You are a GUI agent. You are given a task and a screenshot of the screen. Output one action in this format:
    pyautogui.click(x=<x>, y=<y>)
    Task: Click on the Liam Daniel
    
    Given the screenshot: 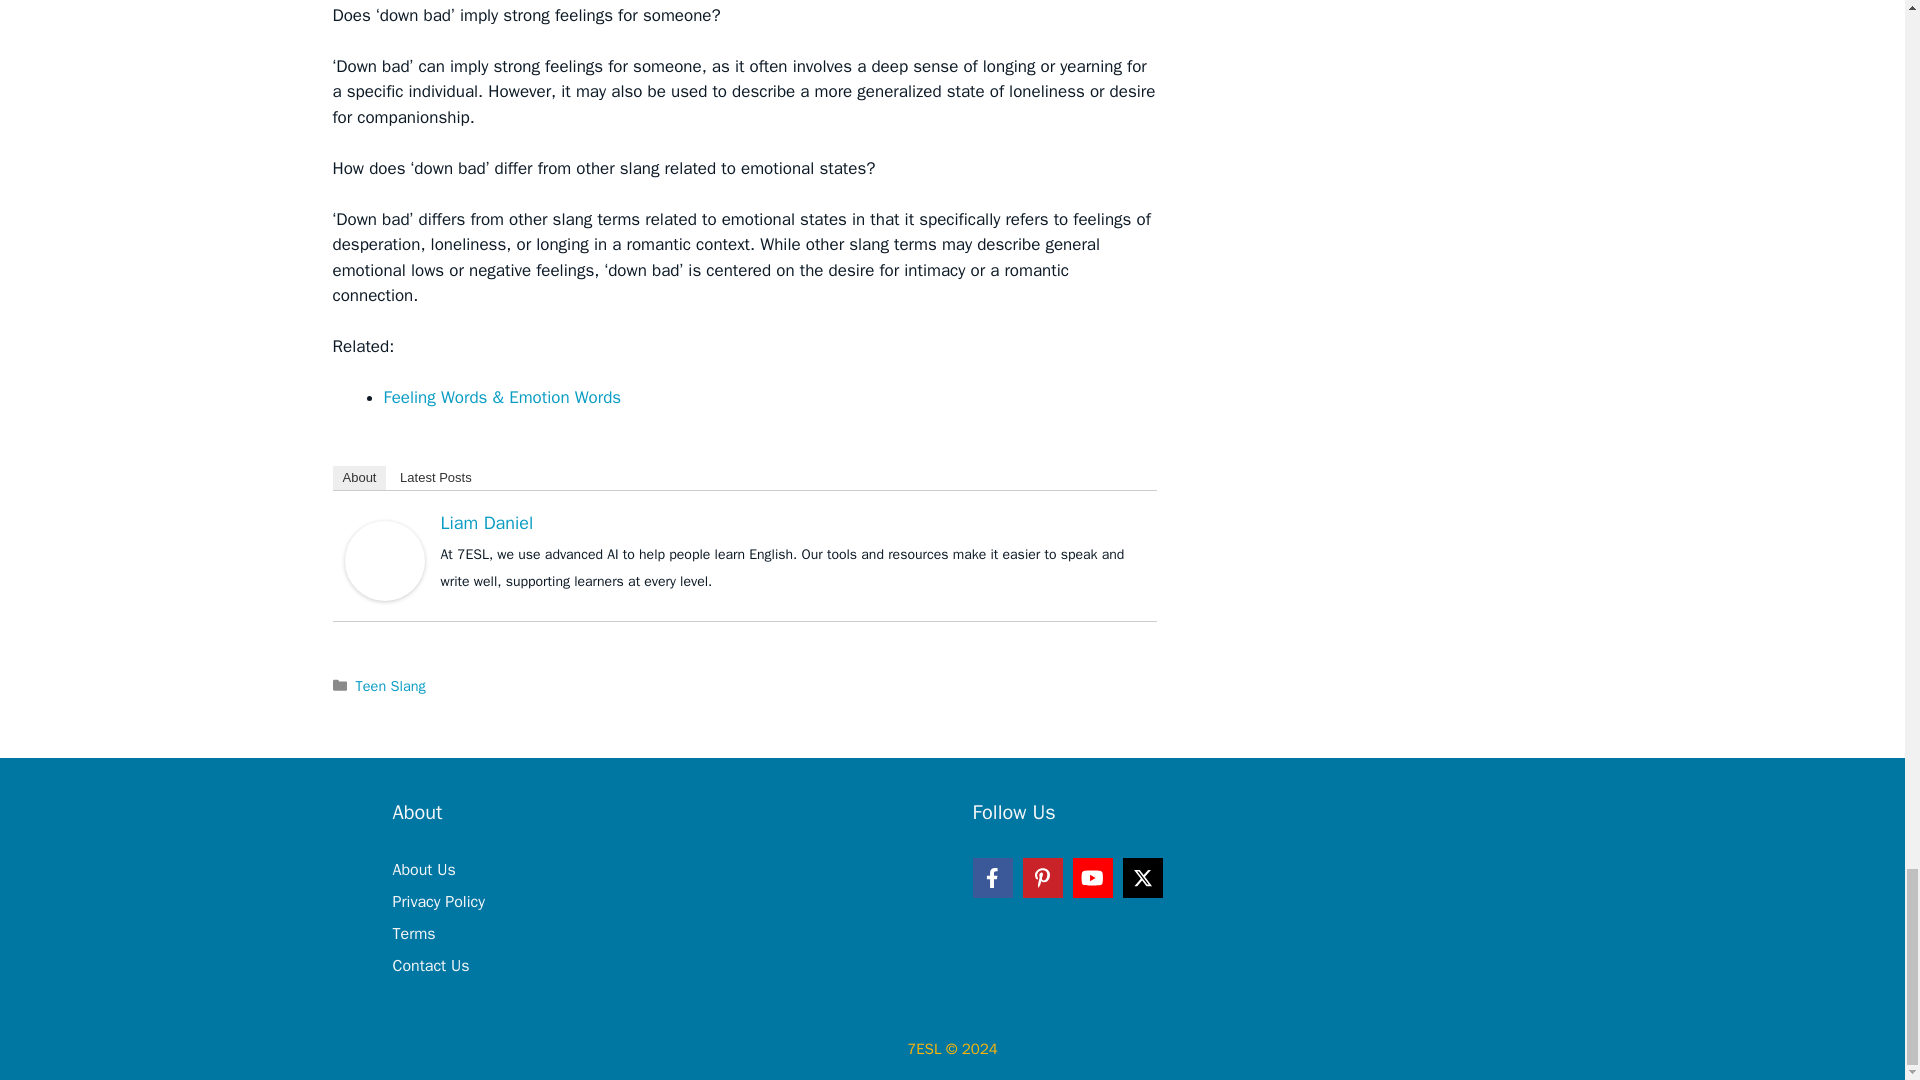 What is the action you would take?
    pyautogui.click(x=384, y=560)
    